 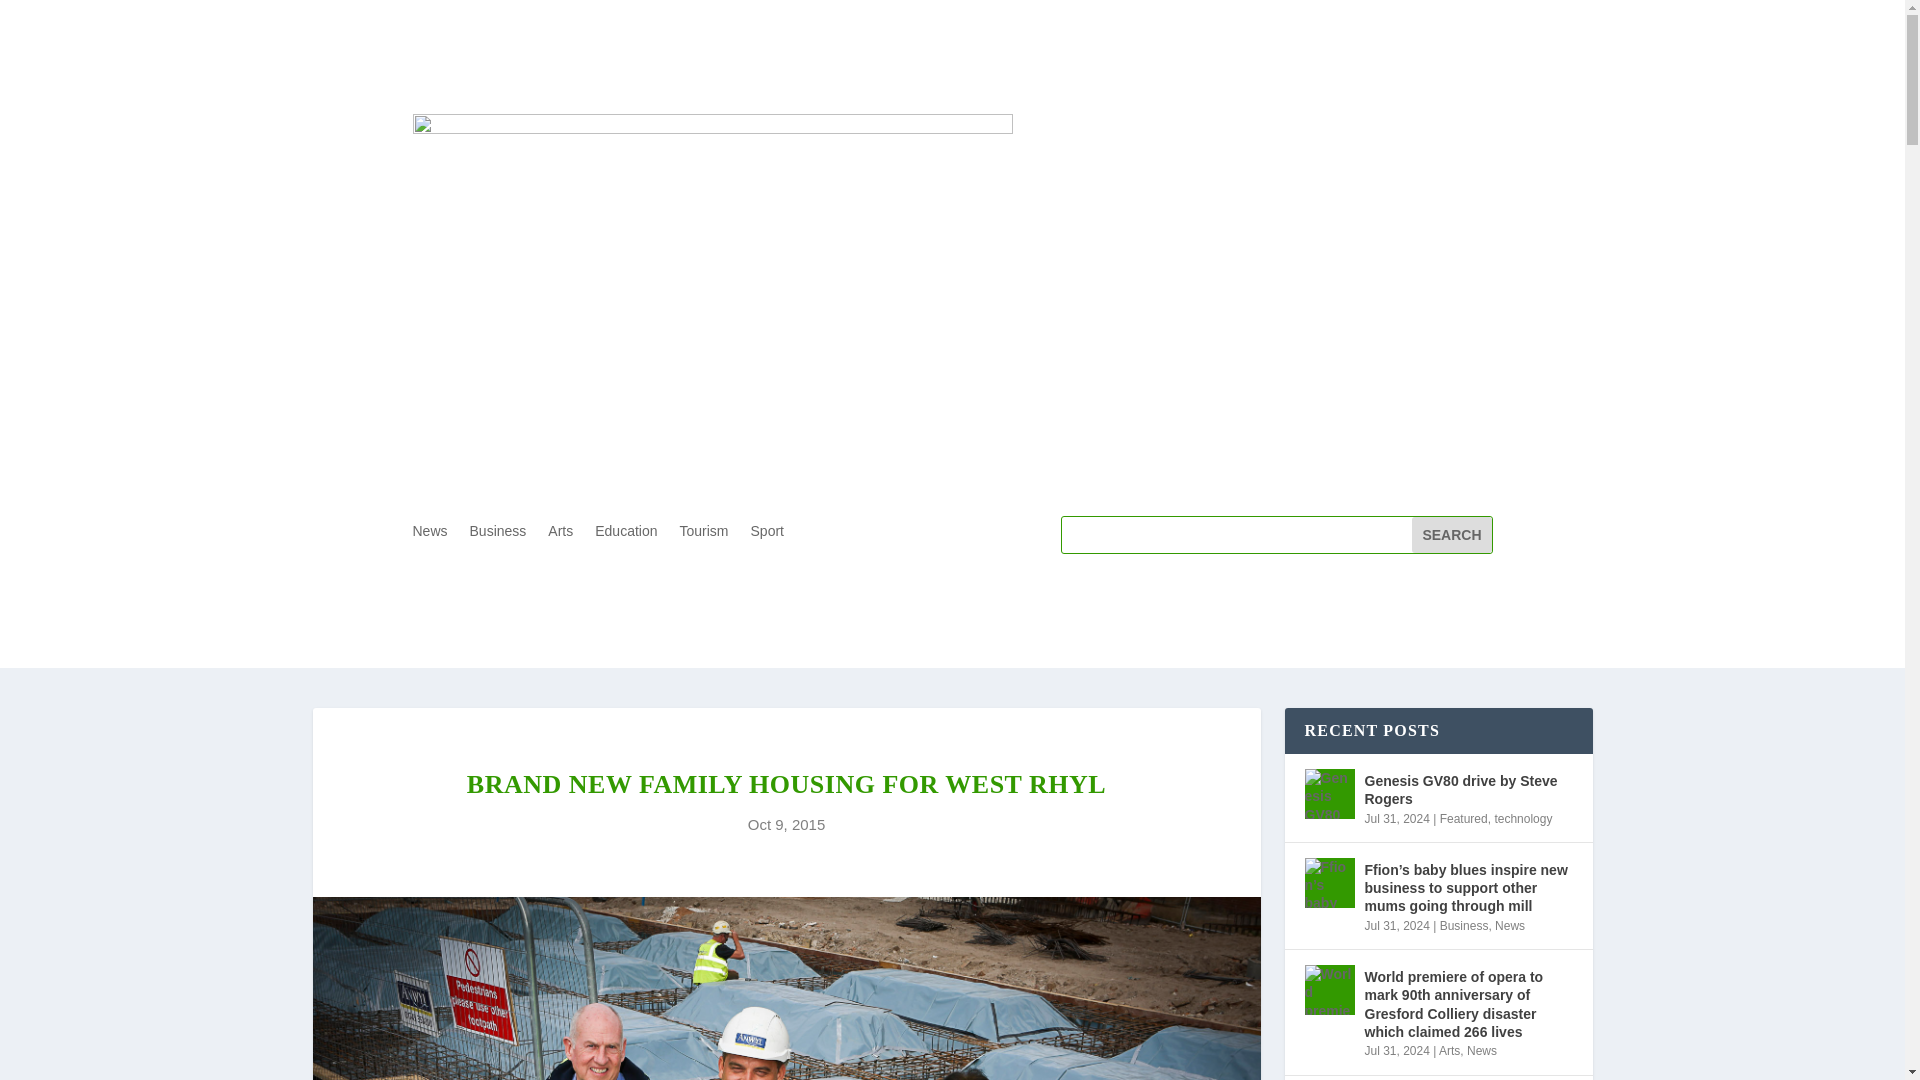 I want to click on Arts, so click(x=560, y=534).